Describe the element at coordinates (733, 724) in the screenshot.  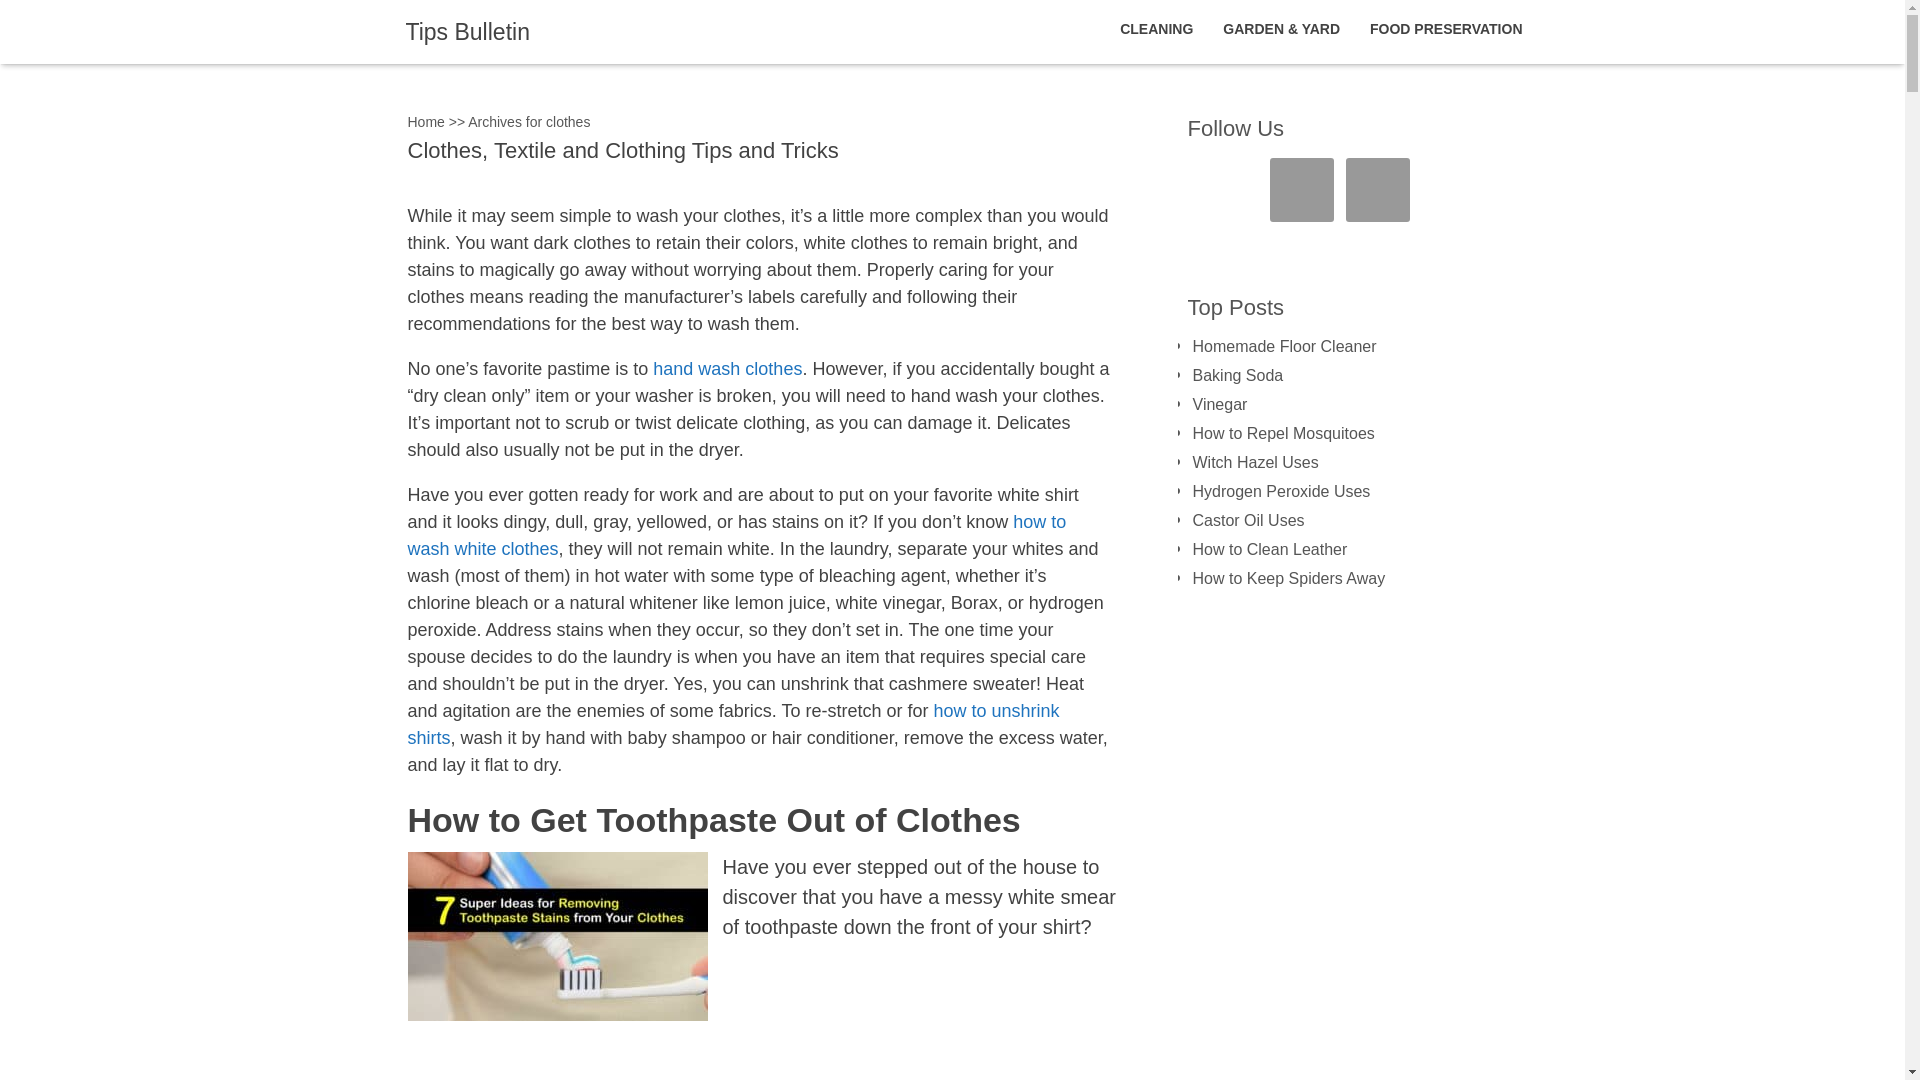
I see `how to unshrink shirts` at that location.